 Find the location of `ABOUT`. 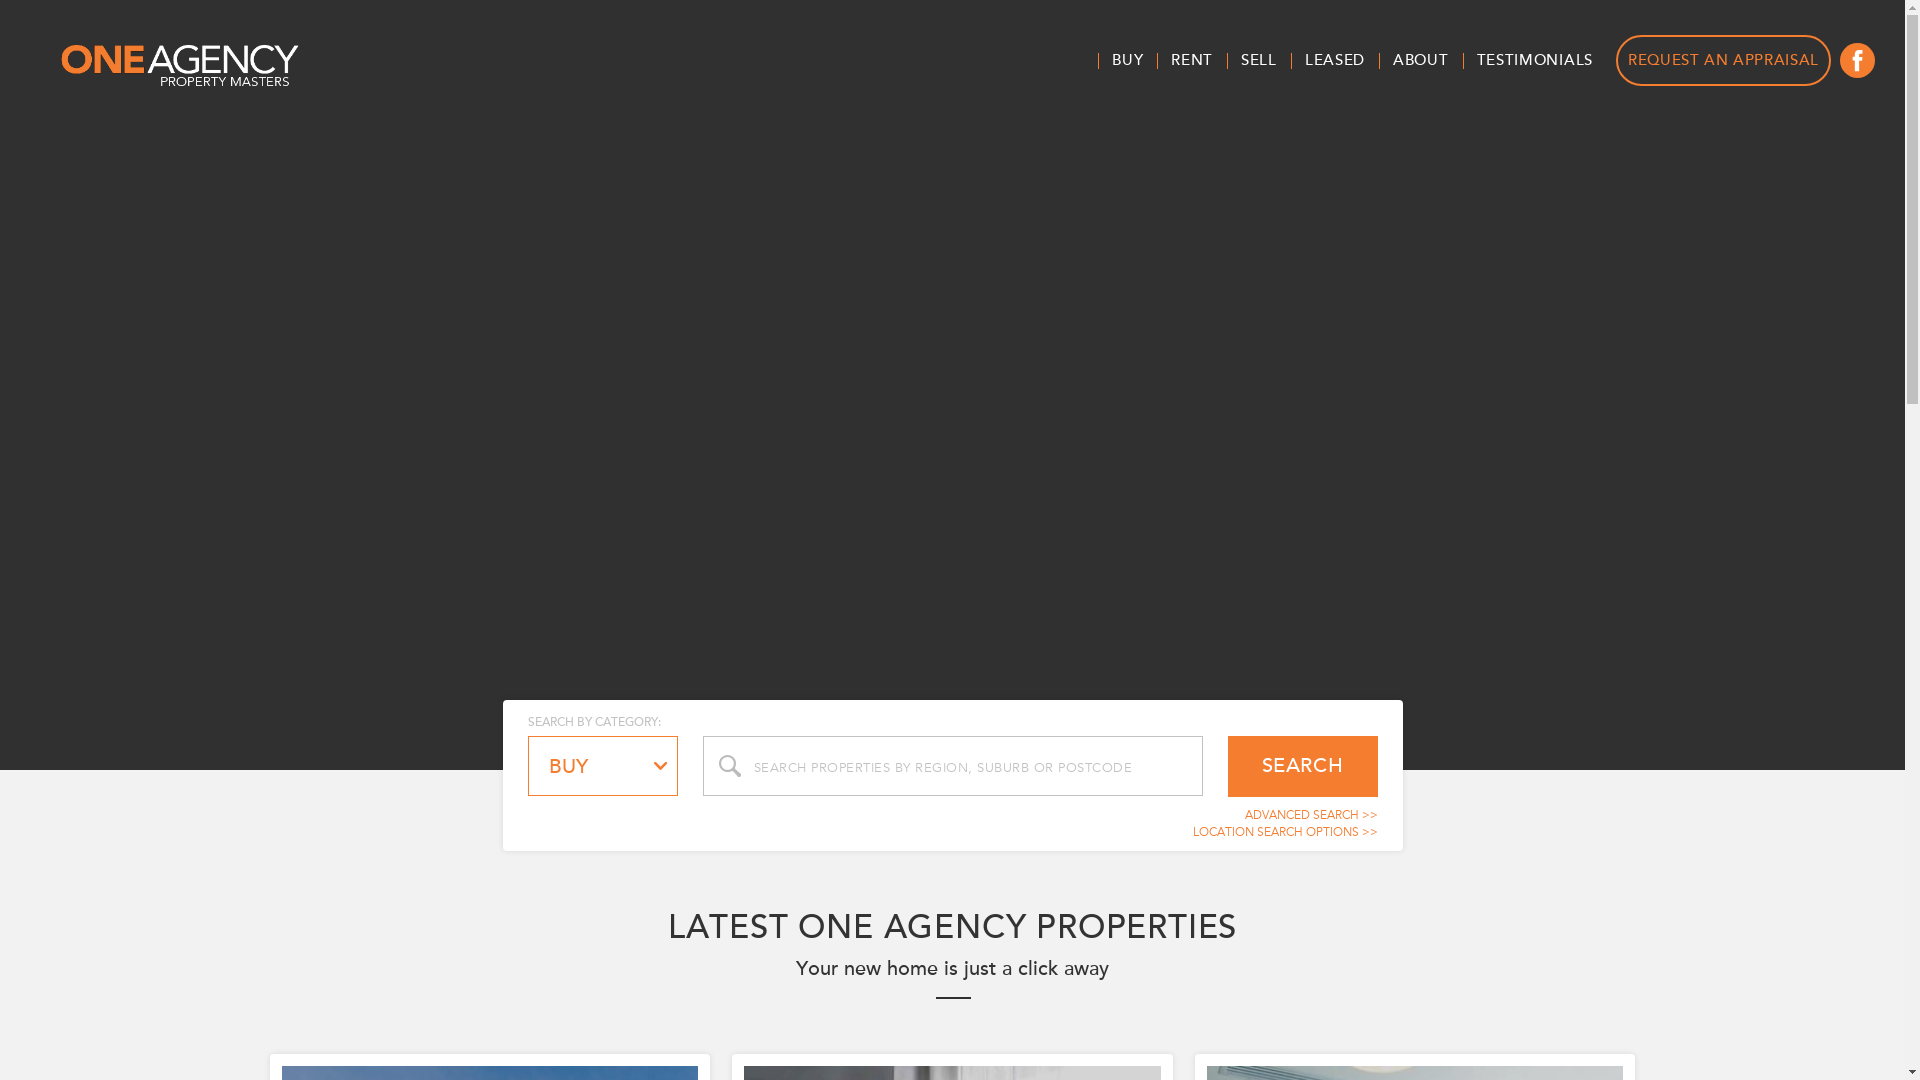

ABOUT is located at coordinates (1421, 60).